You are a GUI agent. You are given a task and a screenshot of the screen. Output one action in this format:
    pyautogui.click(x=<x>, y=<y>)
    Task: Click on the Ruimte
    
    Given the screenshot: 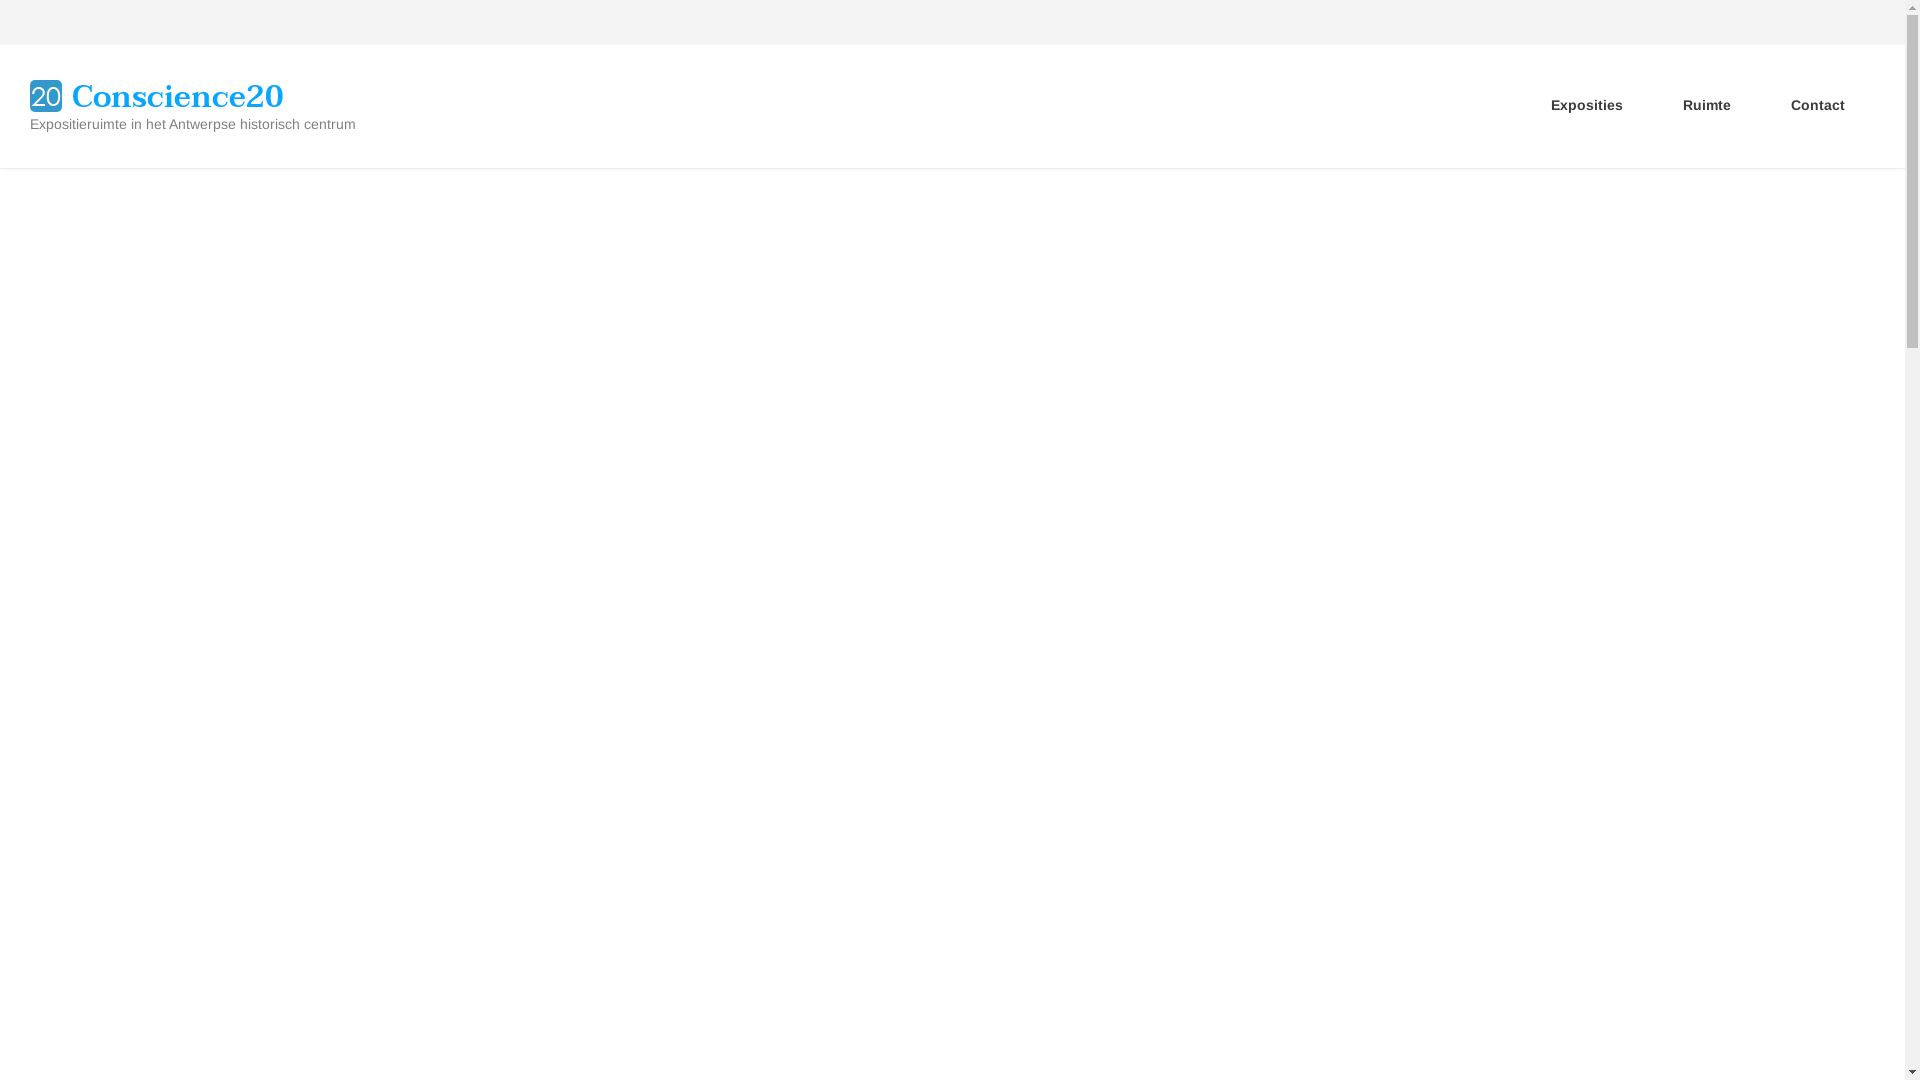 What is the action you would take?
    pyautogui.click(x=1707, y=106)
    